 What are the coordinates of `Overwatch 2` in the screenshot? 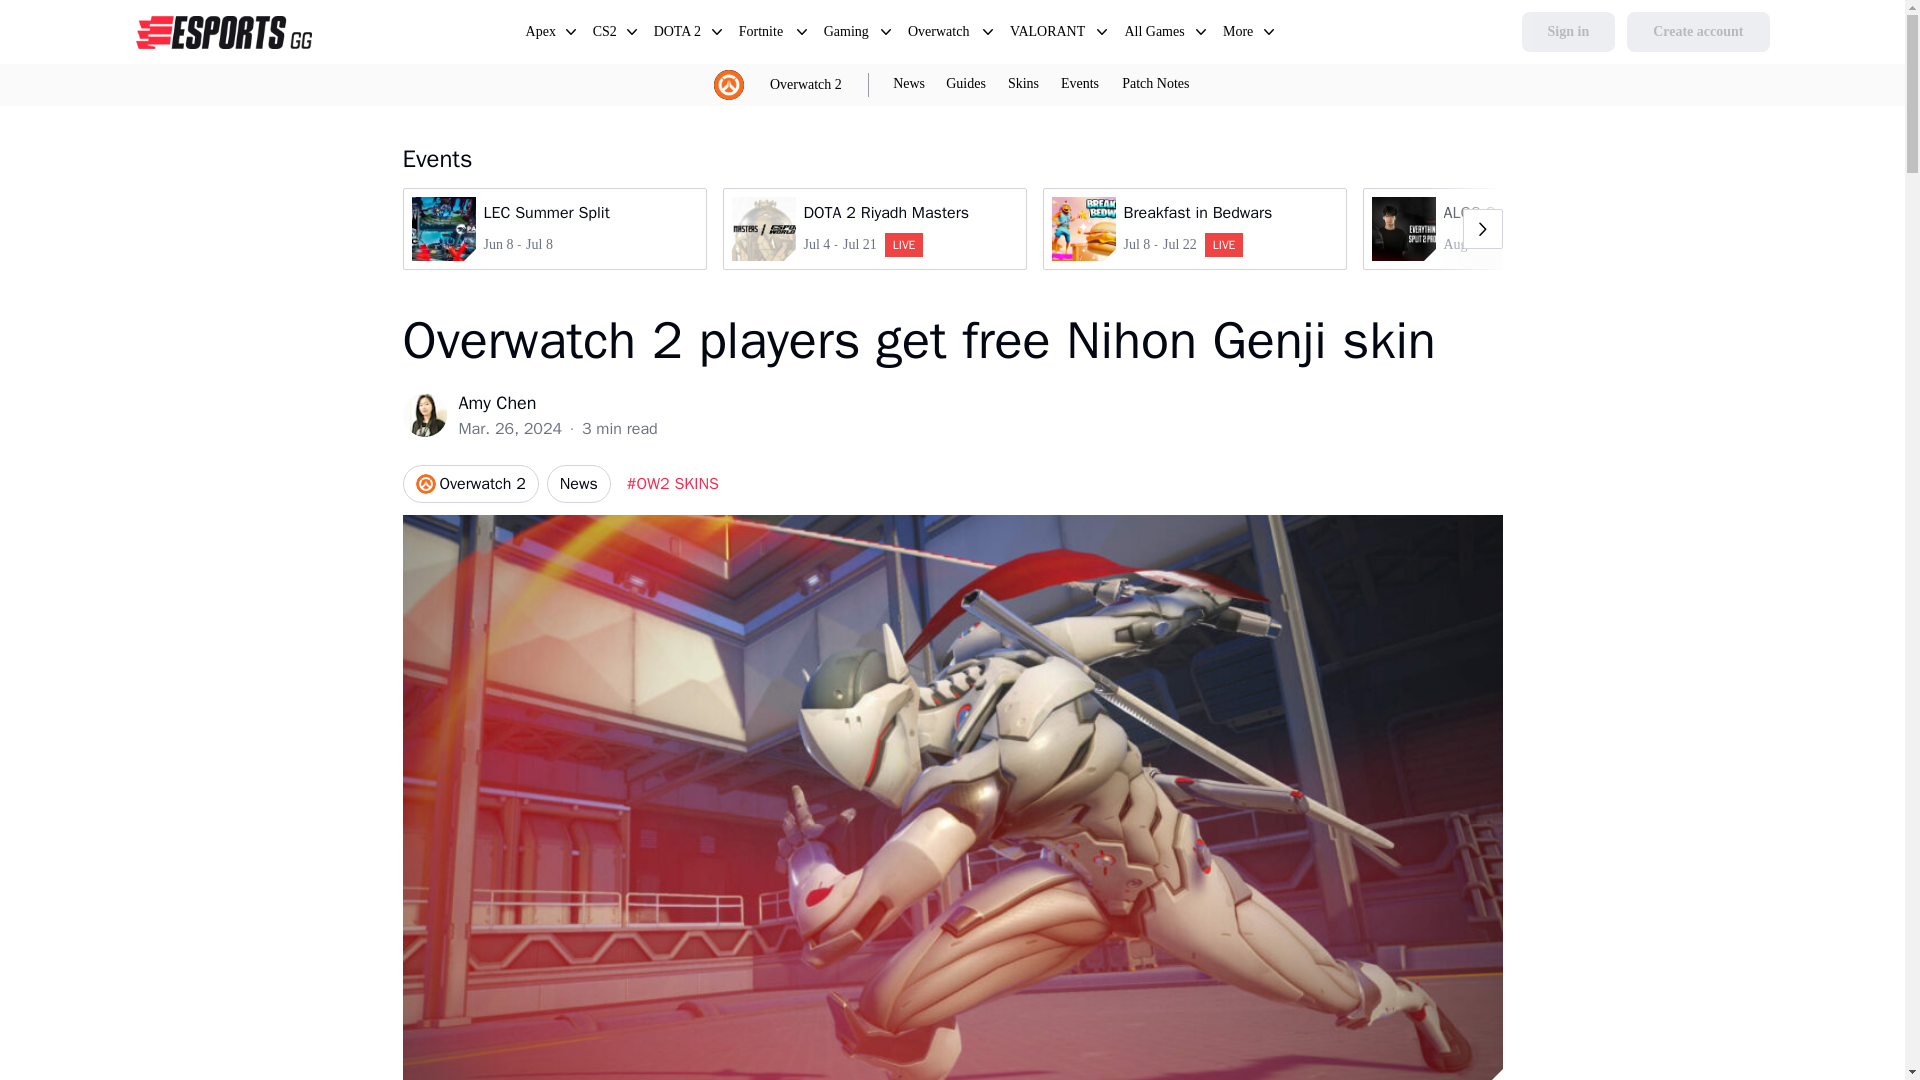 It's located at (806, 84).